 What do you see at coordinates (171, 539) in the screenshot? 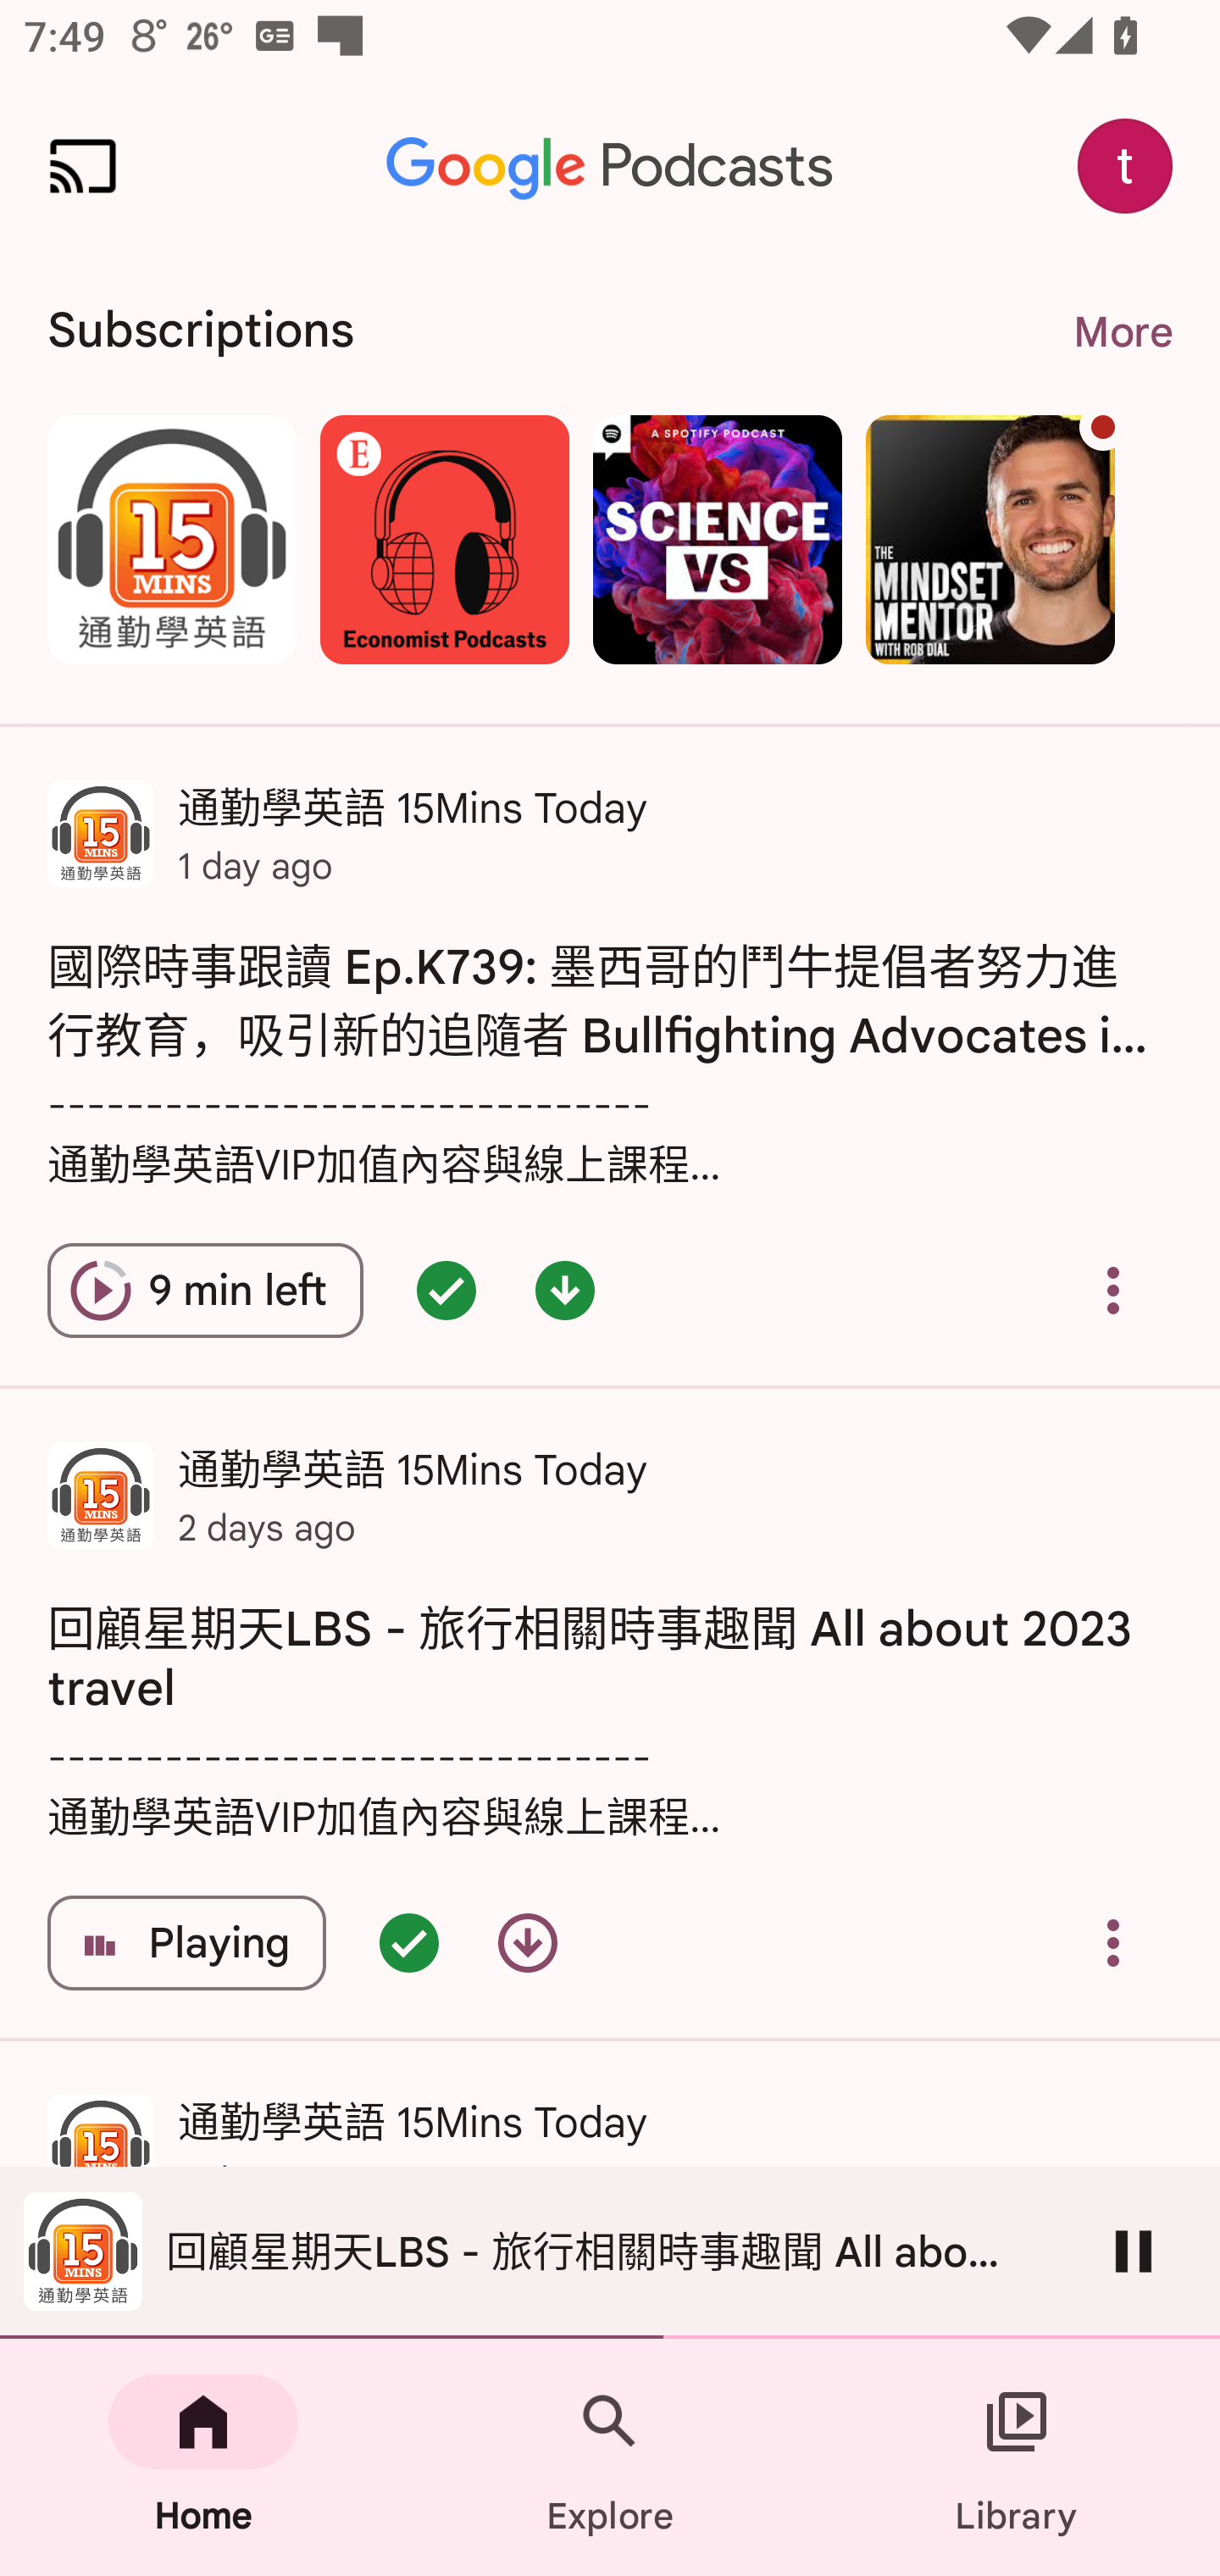
I see `通勤學英語 15Mins Today` at bounding box center [171, 539].